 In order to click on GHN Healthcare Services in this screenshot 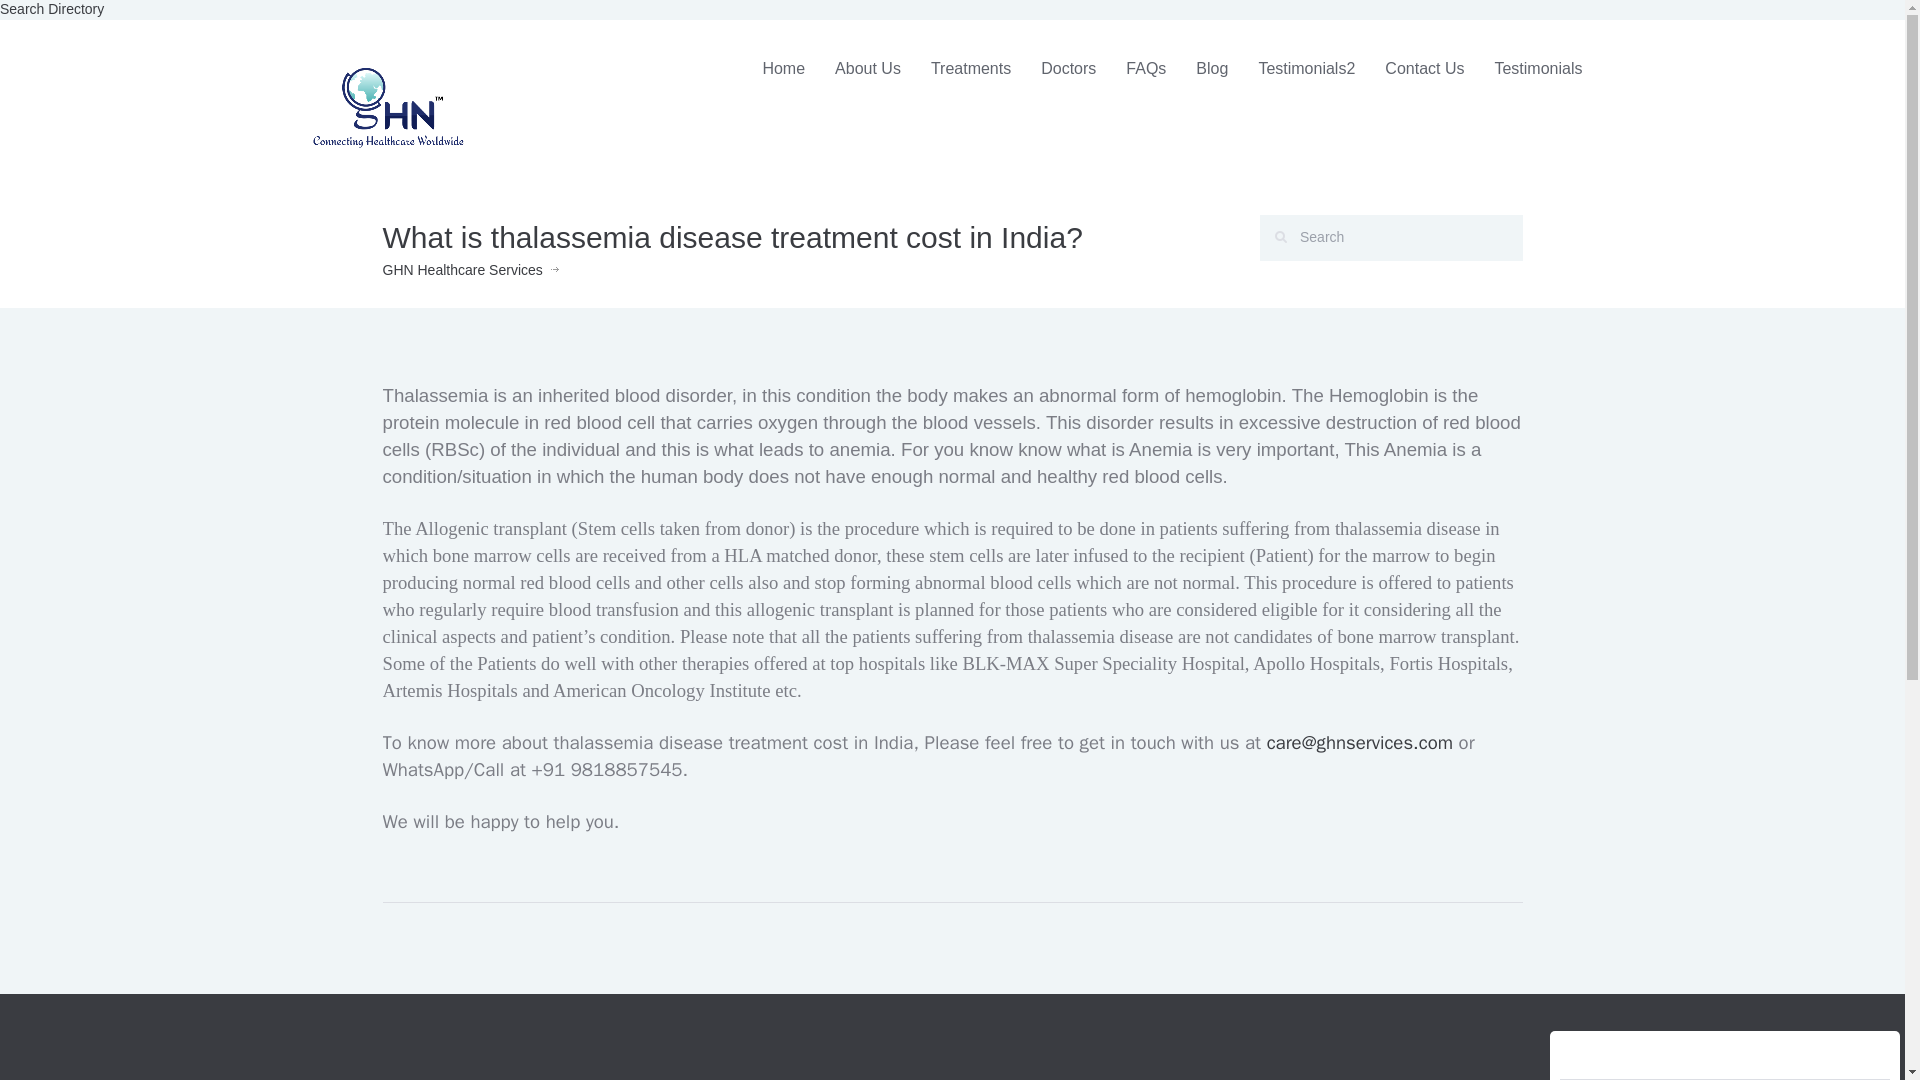, I will do `click(462, 270)`.